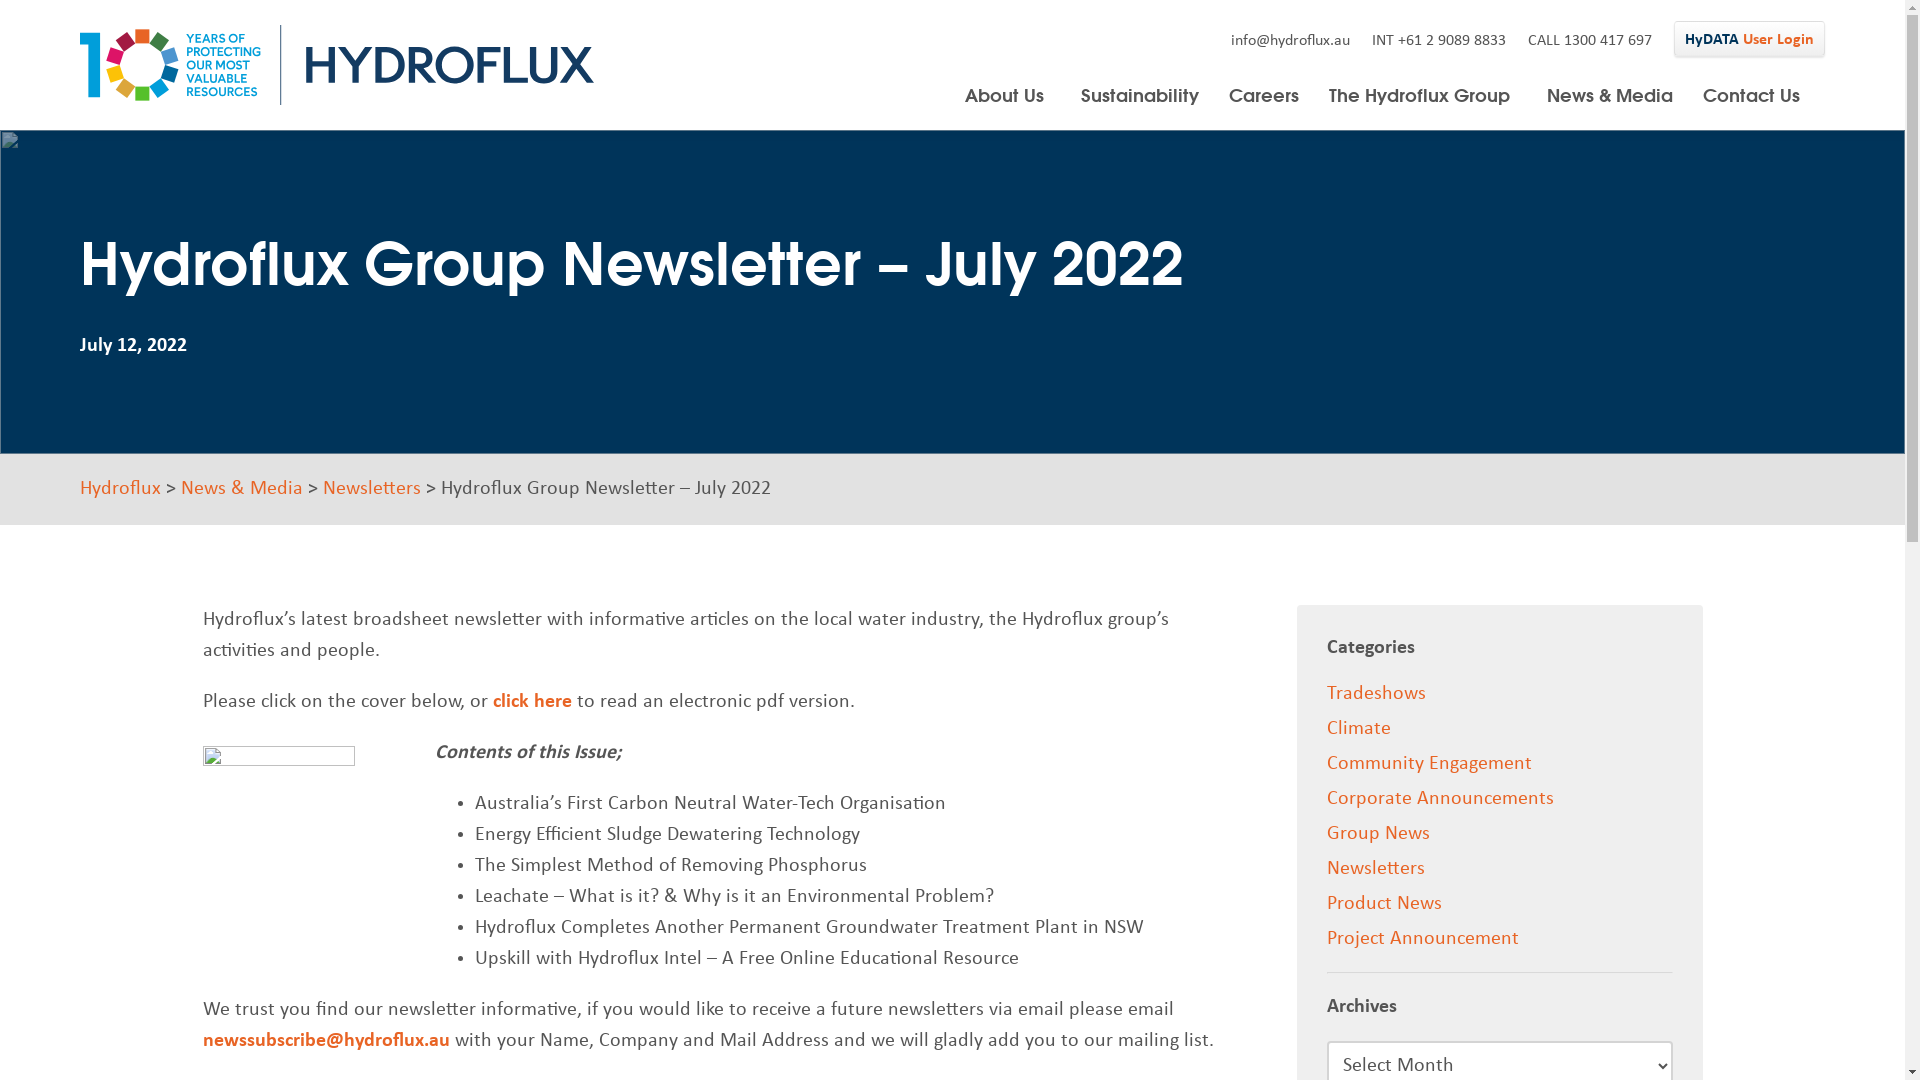 This screenshot has height=1080, width=1920. I want to click on Tradeshows, so click(1376, 694).